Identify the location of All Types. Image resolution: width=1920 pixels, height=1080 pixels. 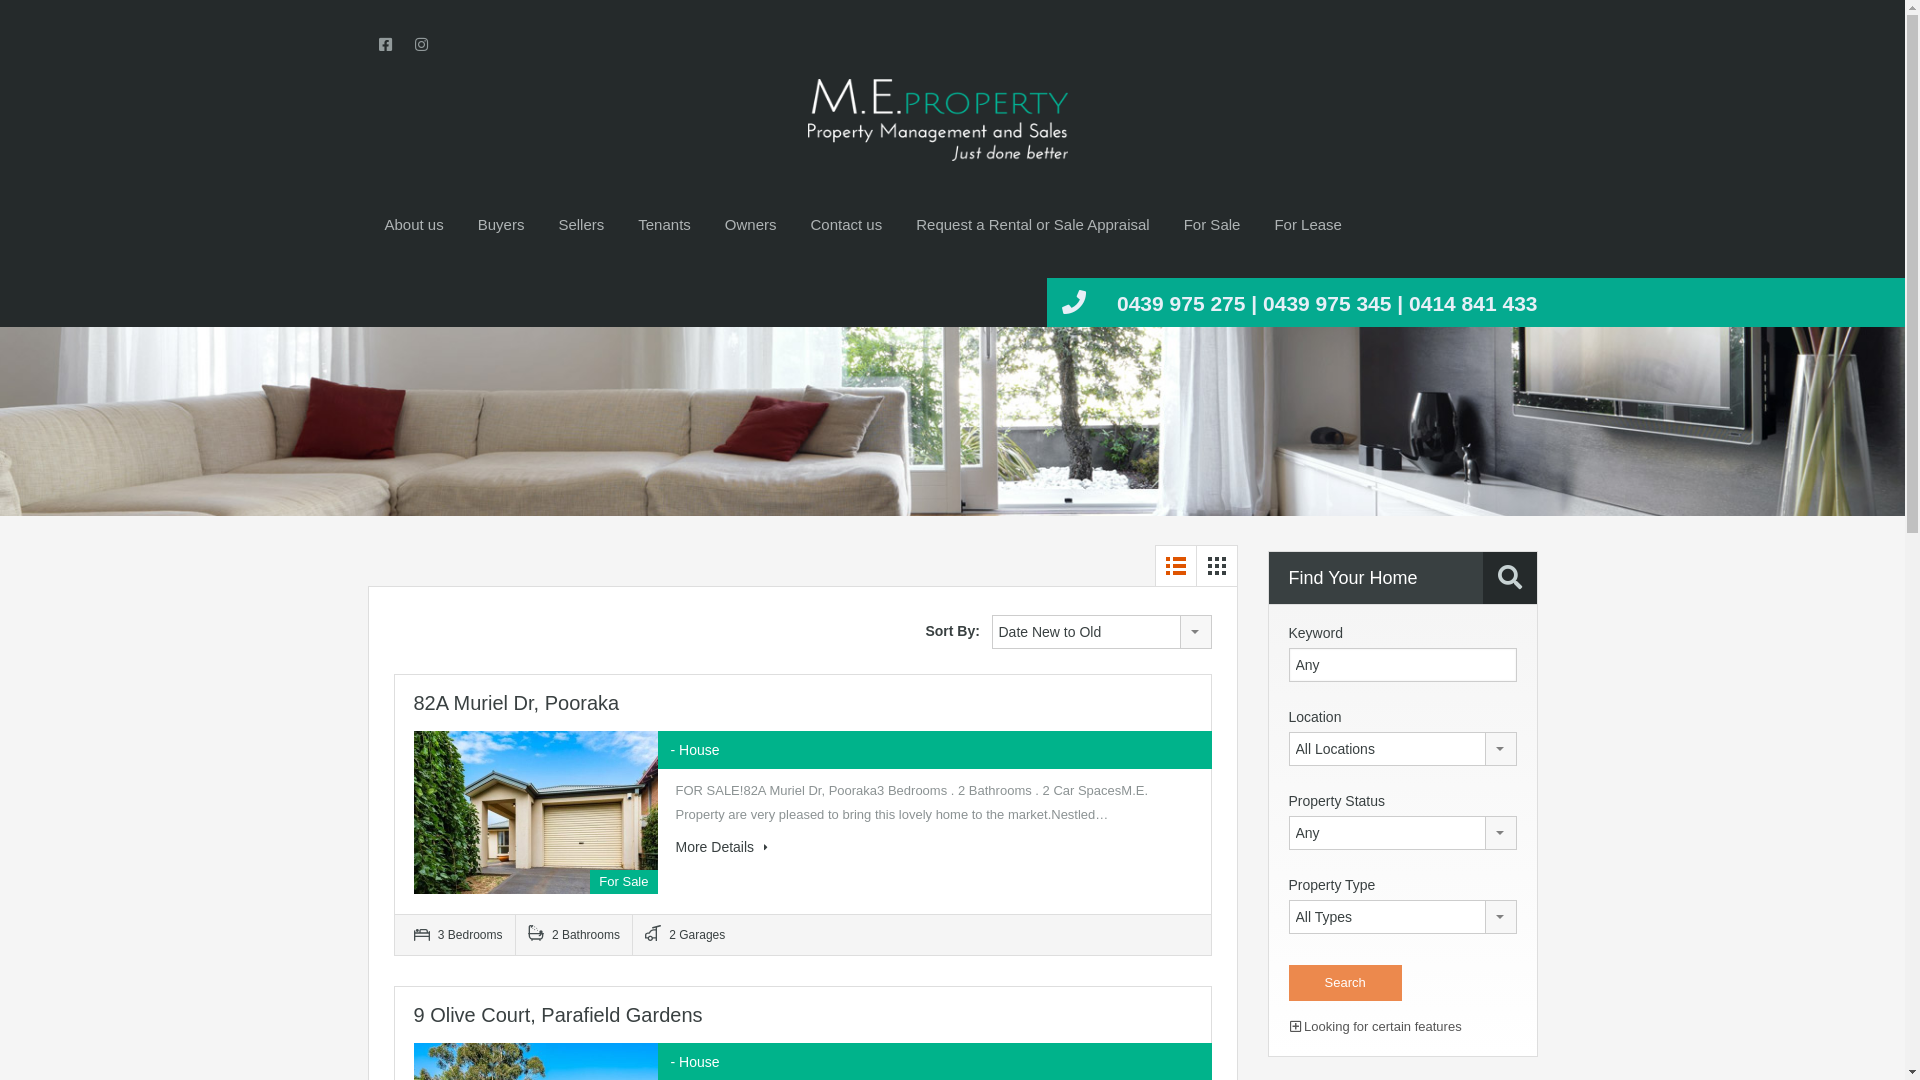
(1402, 917).